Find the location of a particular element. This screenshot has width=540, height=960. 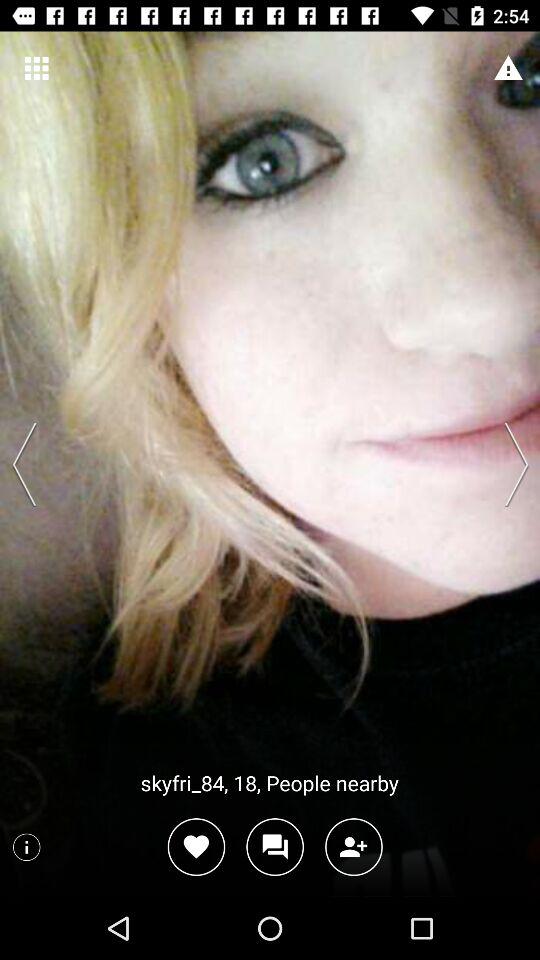

click the item below the skyfri_84 18 people is located at coordinates (196, 846).